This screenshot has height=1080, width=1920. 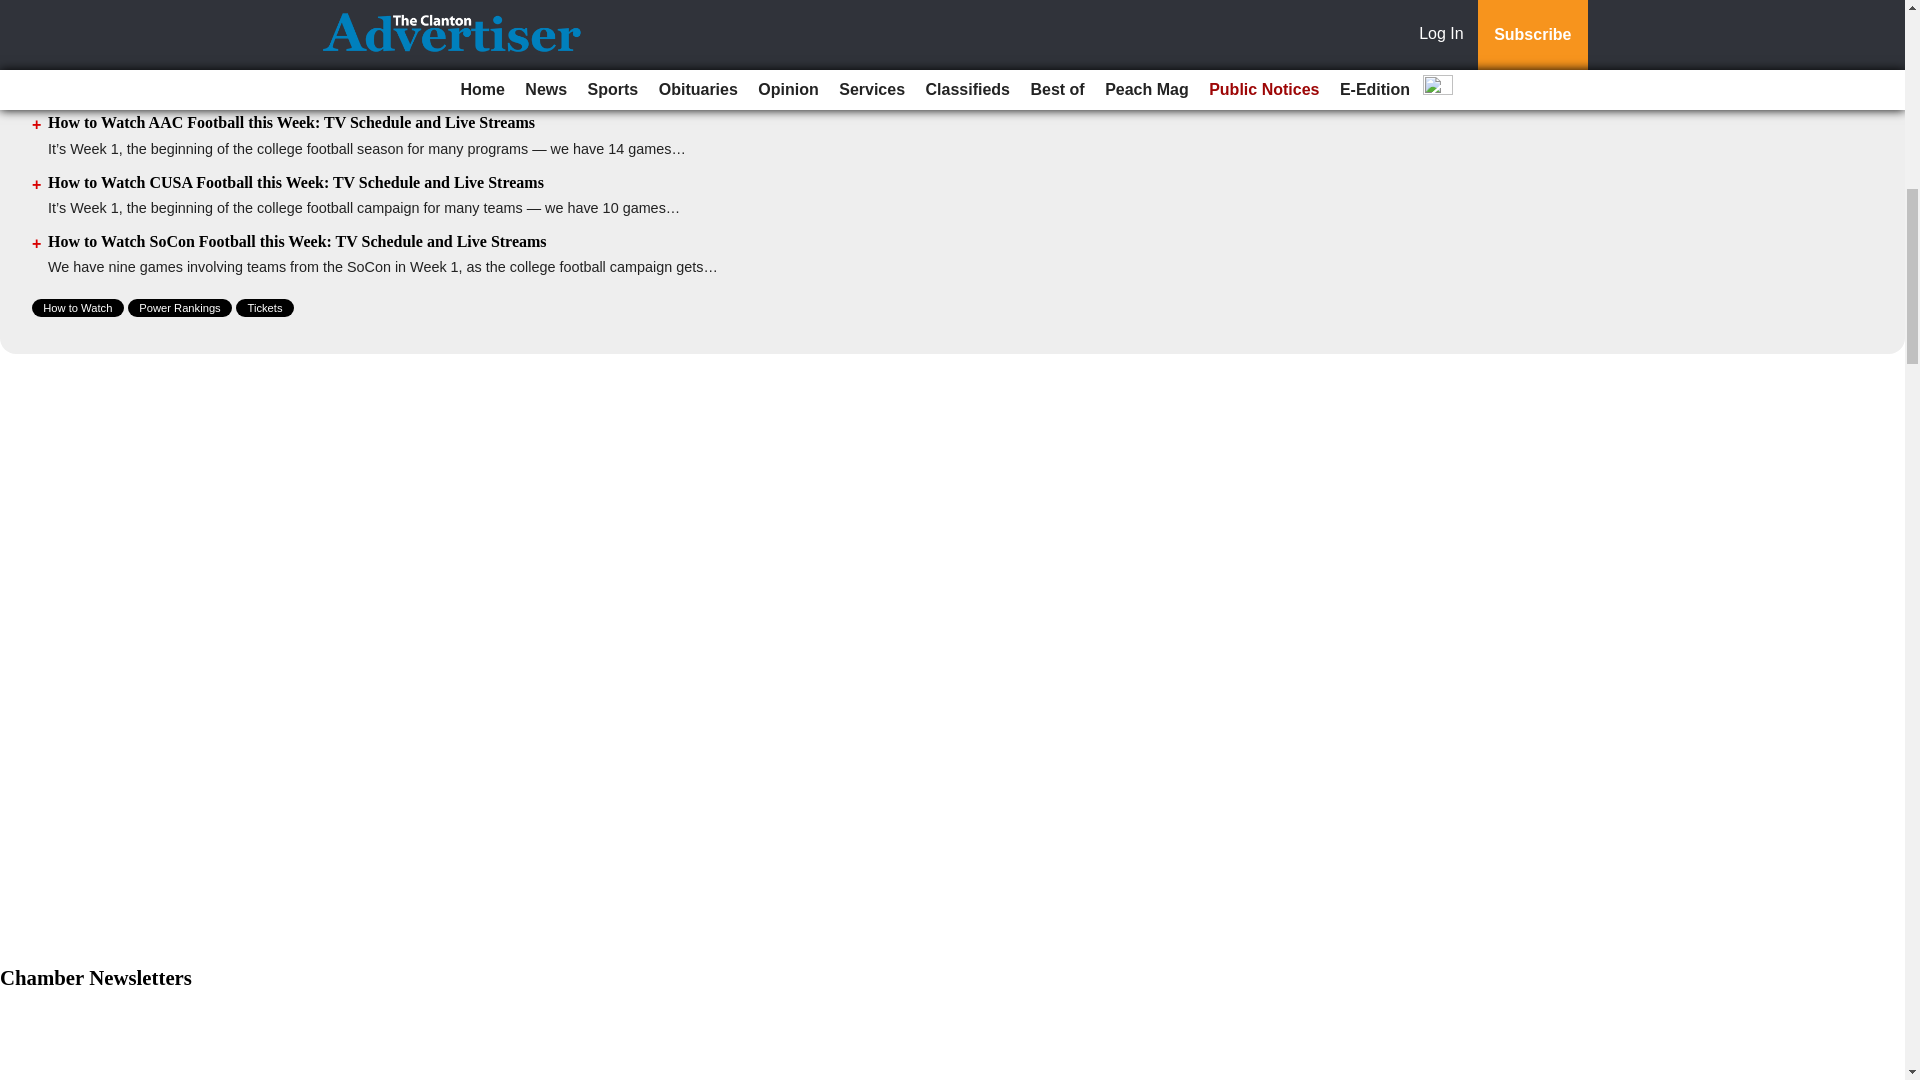 What do you see at coordinates (180, 308) in the screenshot?
I see `Power Rankings` at bounding box center [180, 308].